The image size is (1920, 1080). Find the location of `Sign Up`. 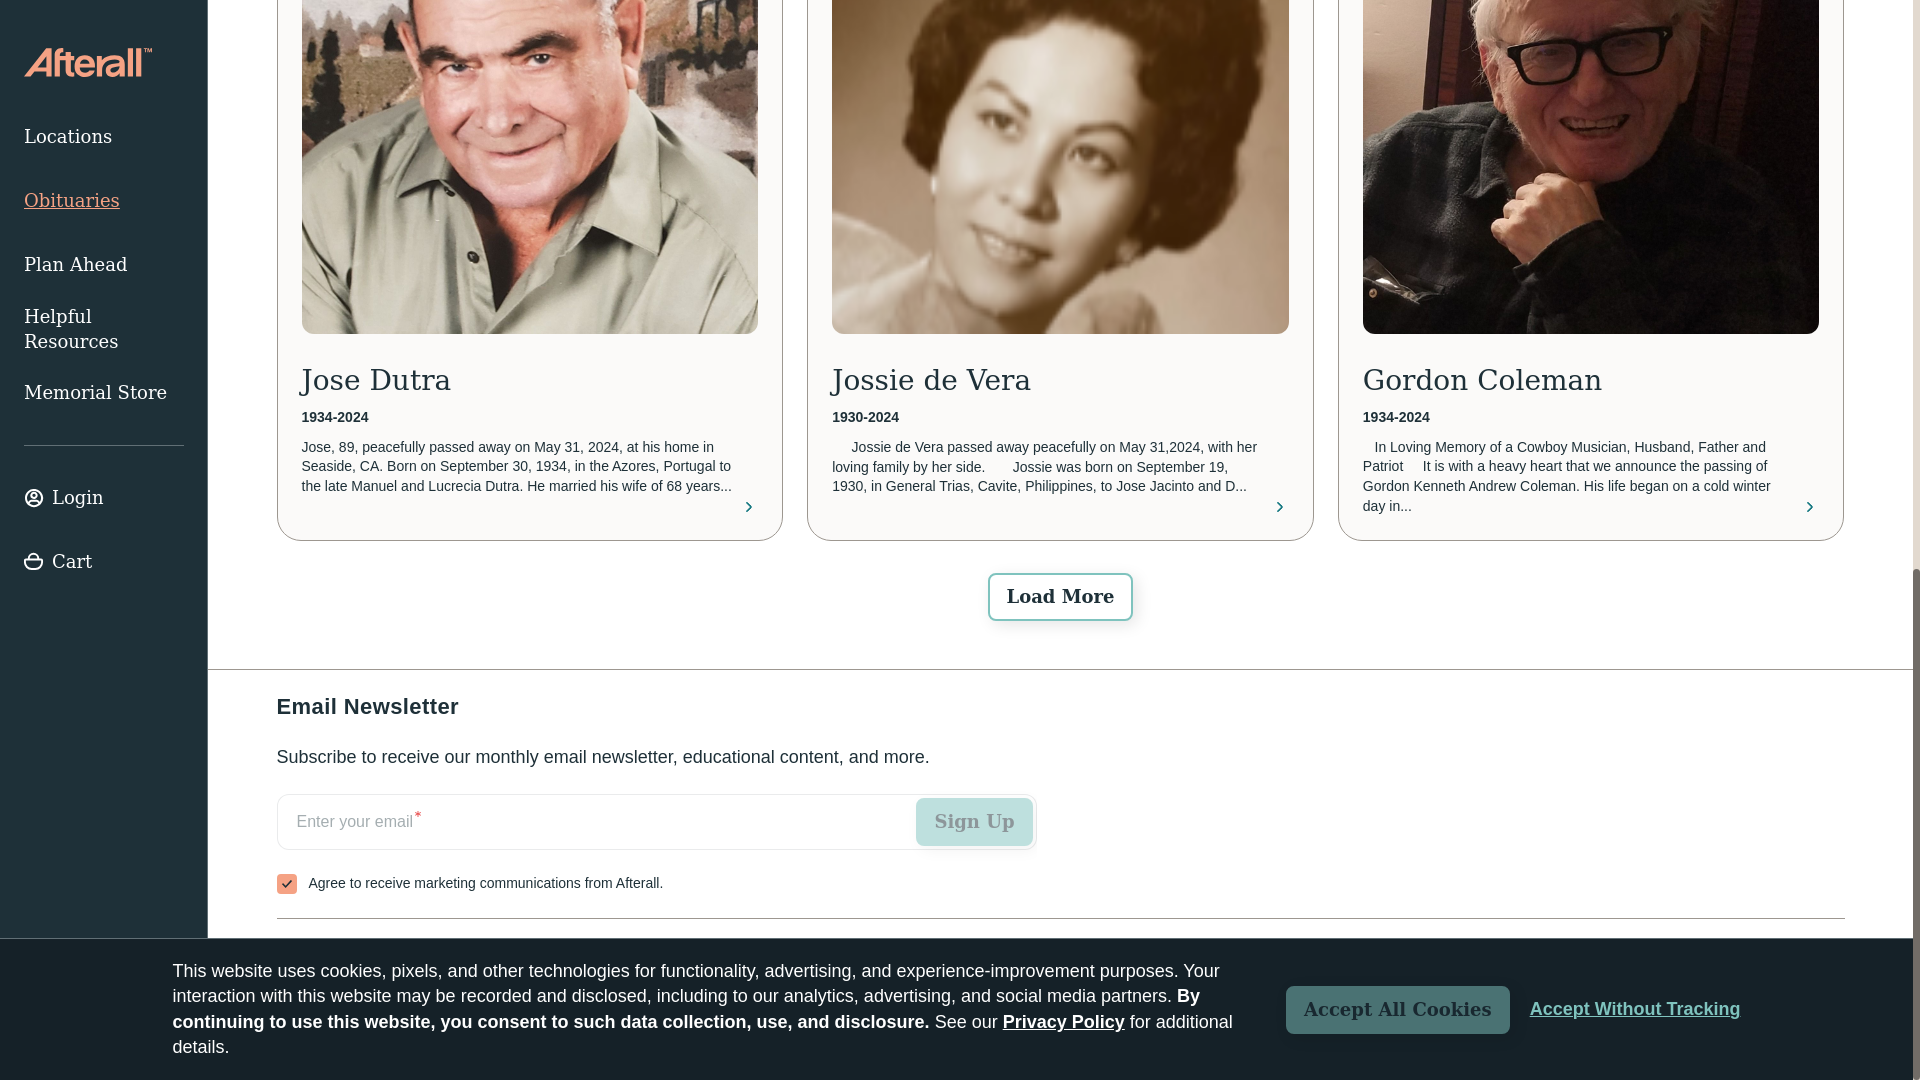

Sign Up is located at coordinates (974, 822).